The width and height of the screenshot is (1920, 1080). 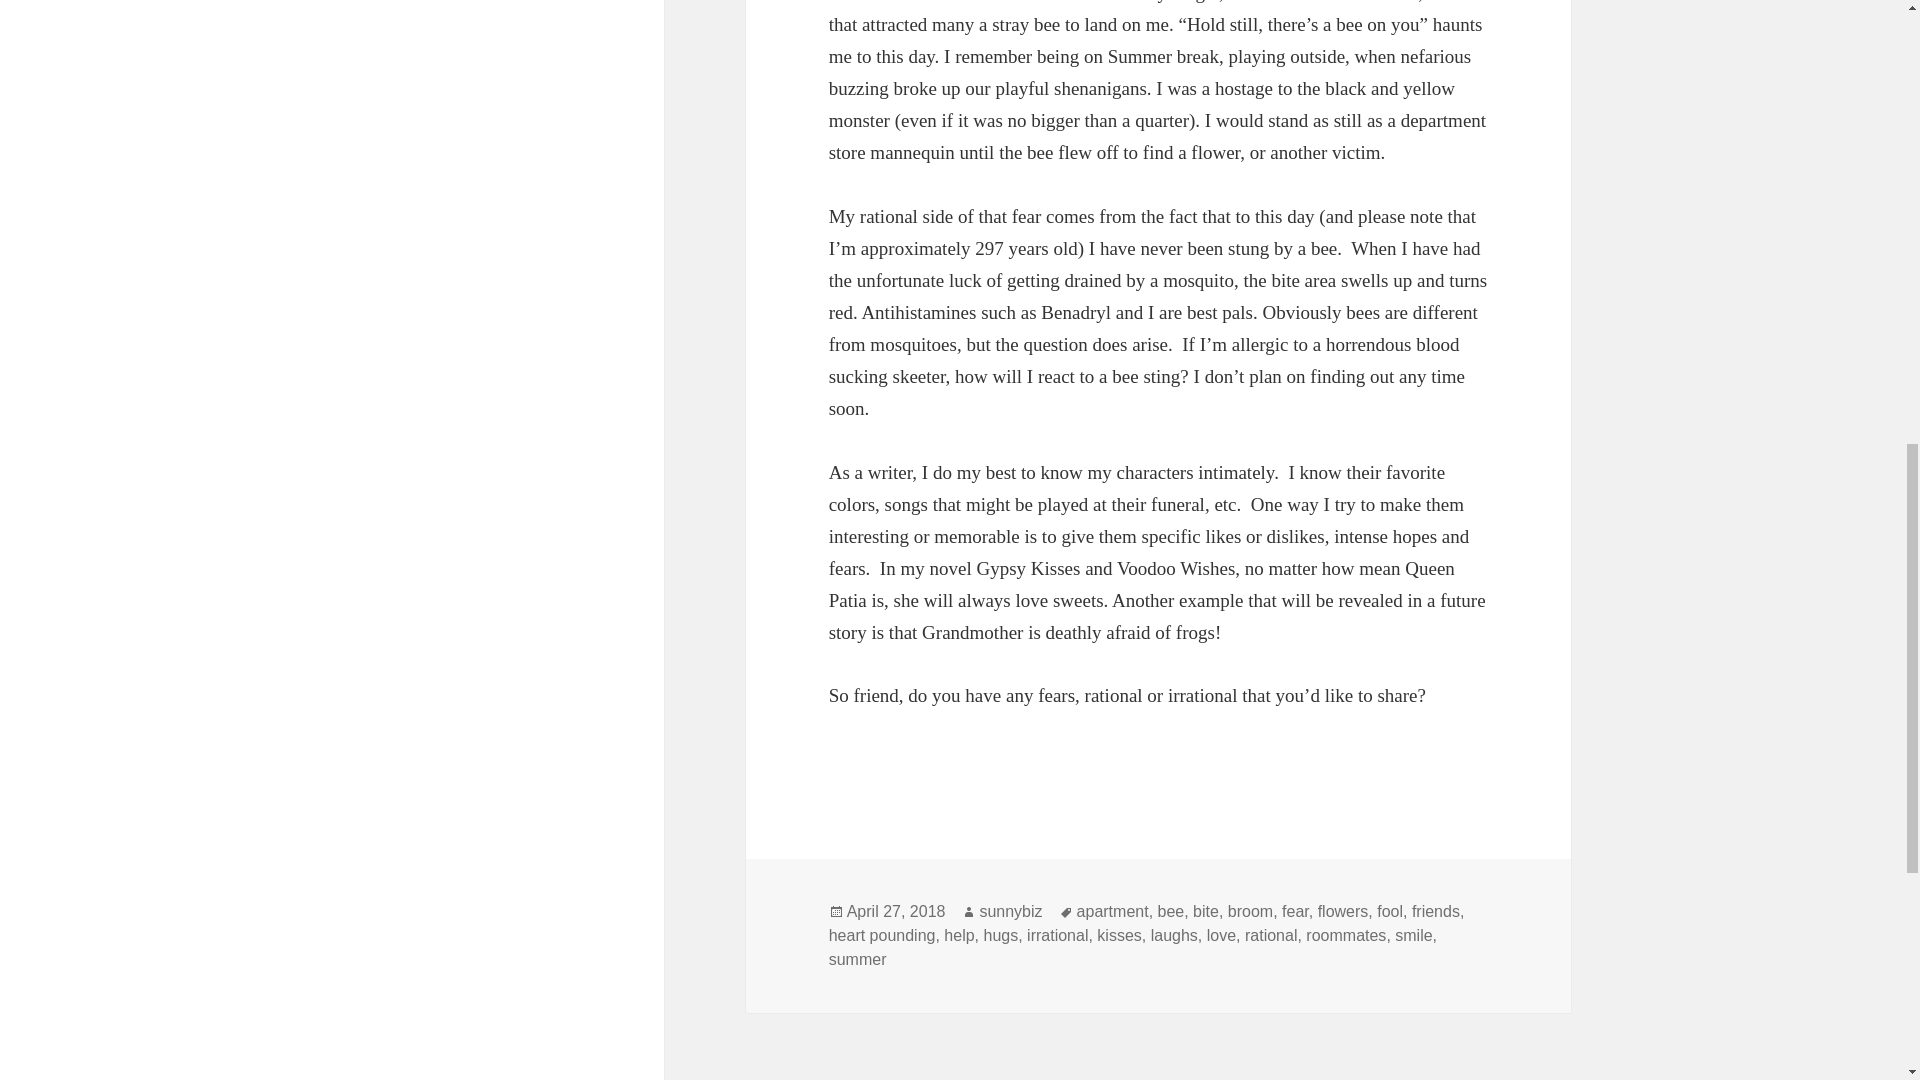 What do you see at coordinates (1414, 936) in the screenshot?
I see `smile` at bounding box center [1414, 936].